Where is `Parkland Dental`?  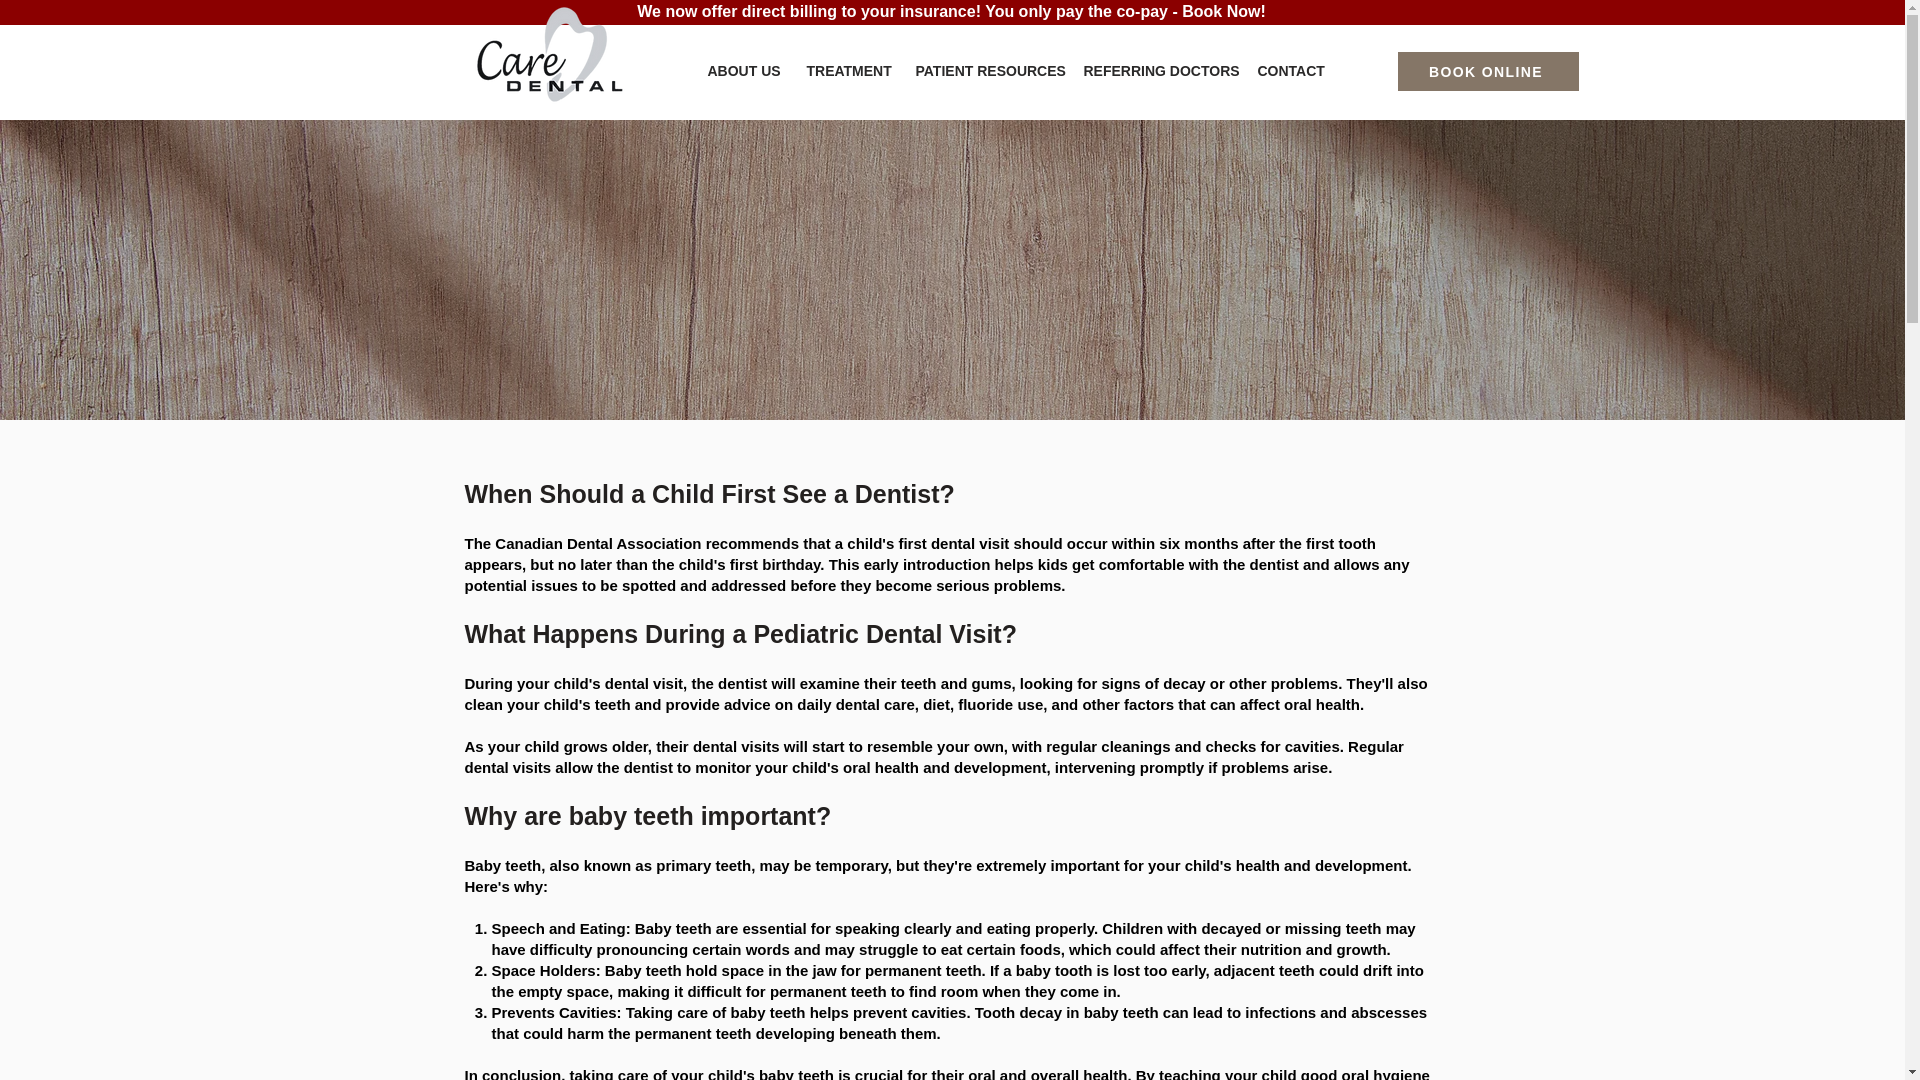
Parkland Dental is located at coordinates (548, 58).